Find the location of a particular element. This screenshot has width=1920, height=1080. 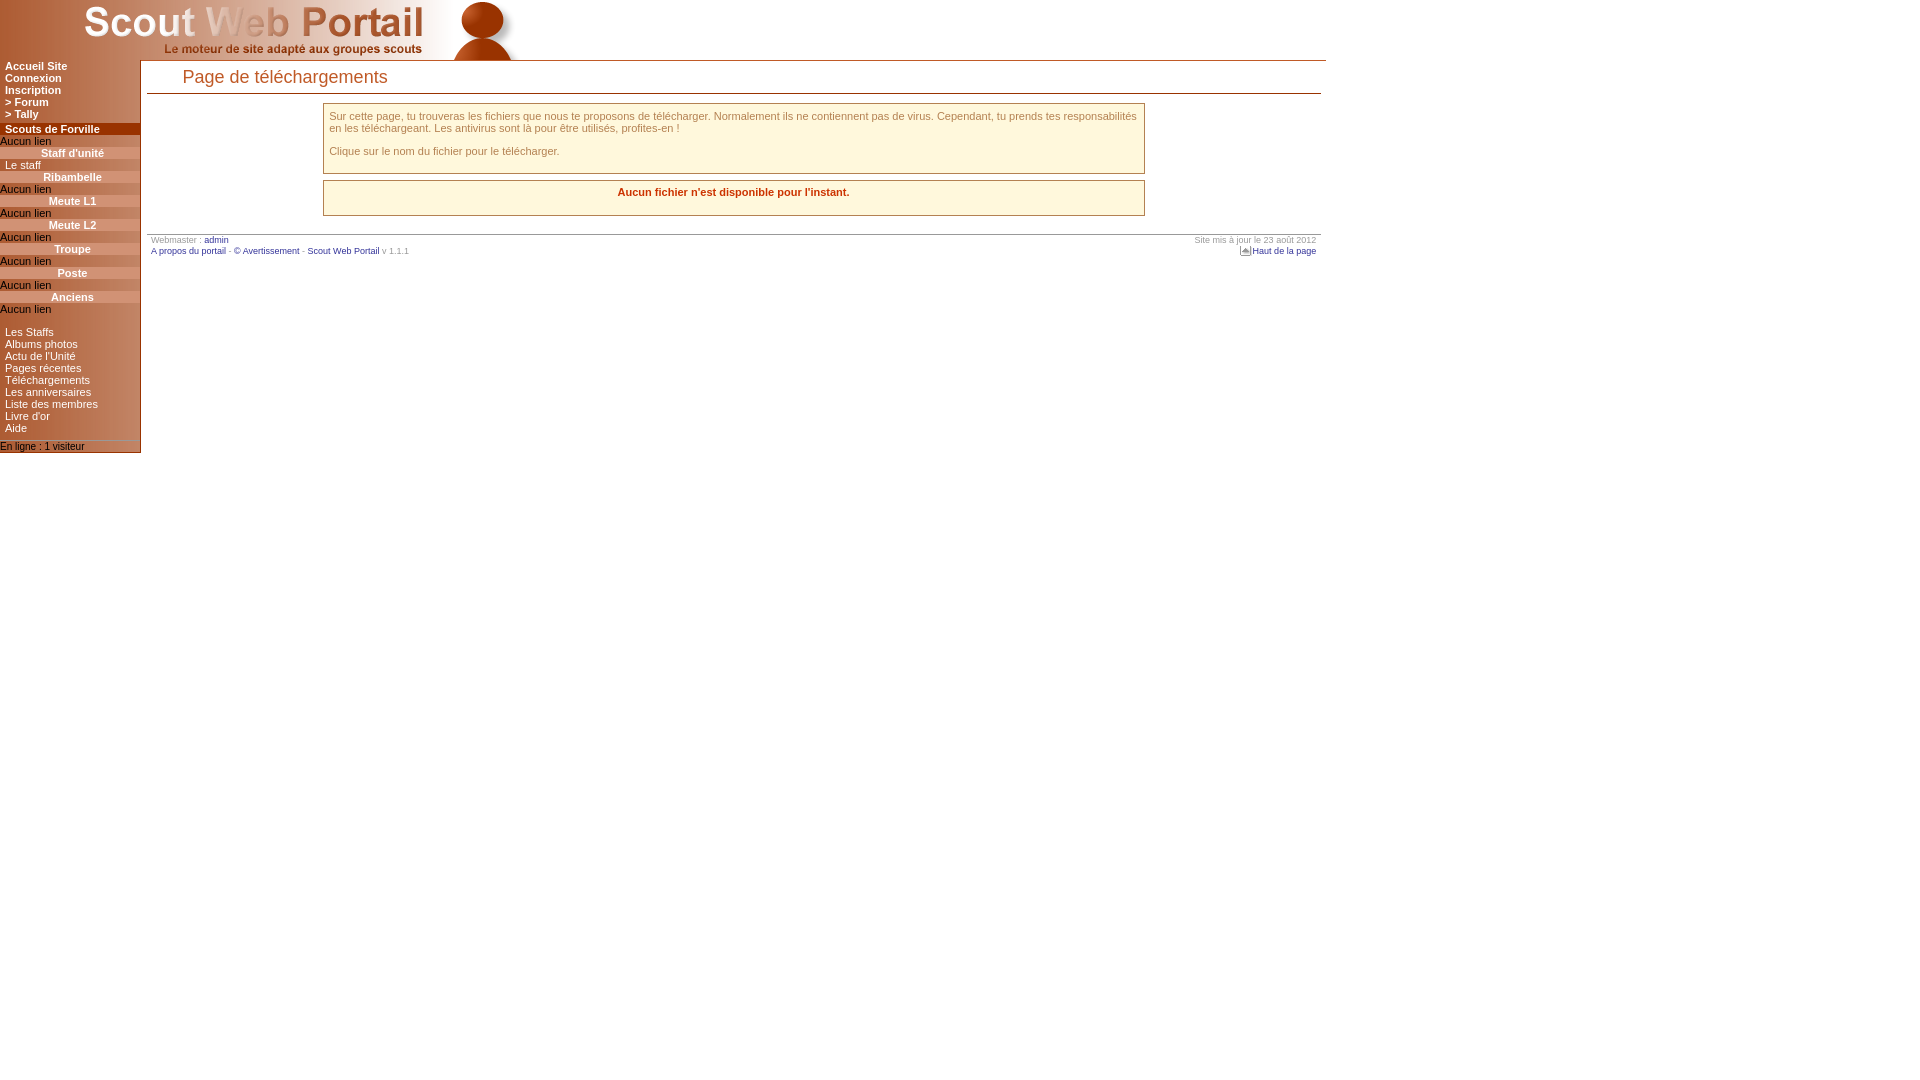

Ribambelle is located at coordinates (70, 177).